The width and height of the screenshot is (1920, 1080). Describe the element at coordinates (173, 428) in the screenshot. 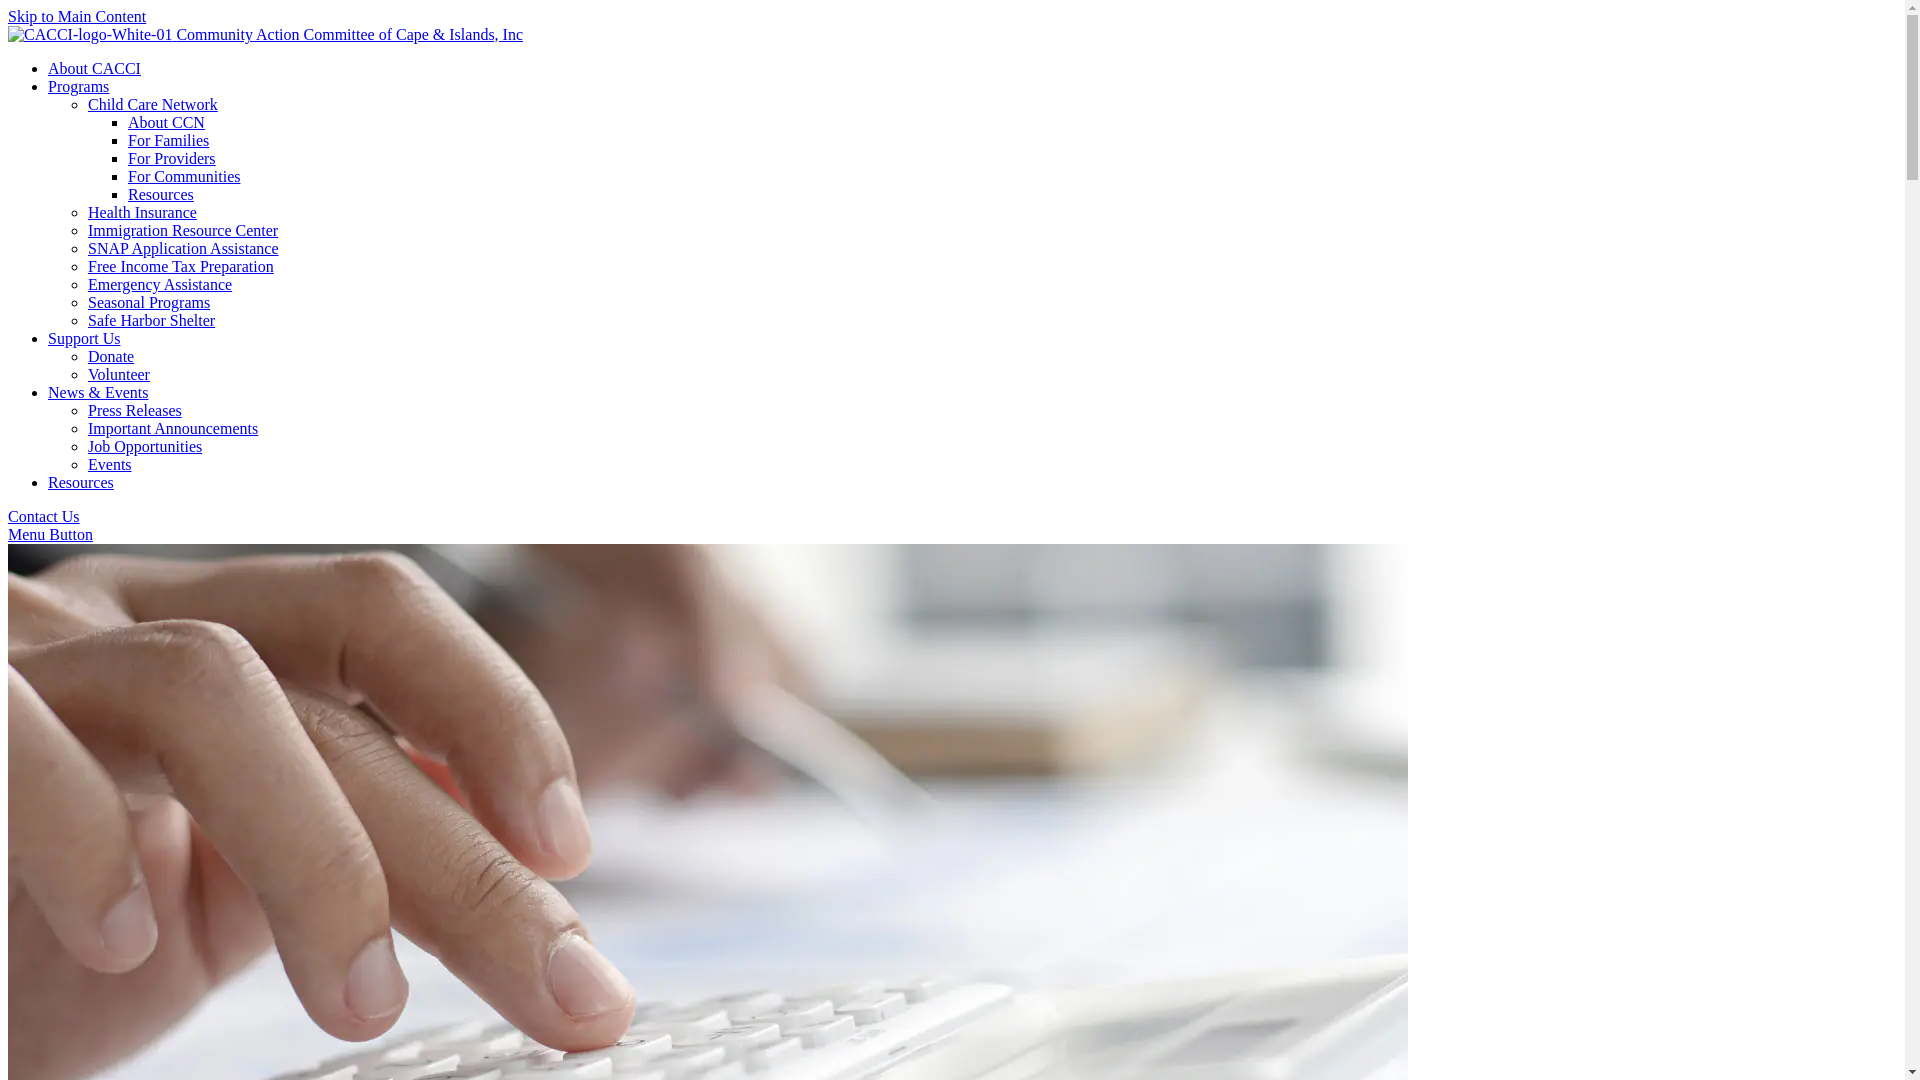

I see `Important Announcements` at that location.